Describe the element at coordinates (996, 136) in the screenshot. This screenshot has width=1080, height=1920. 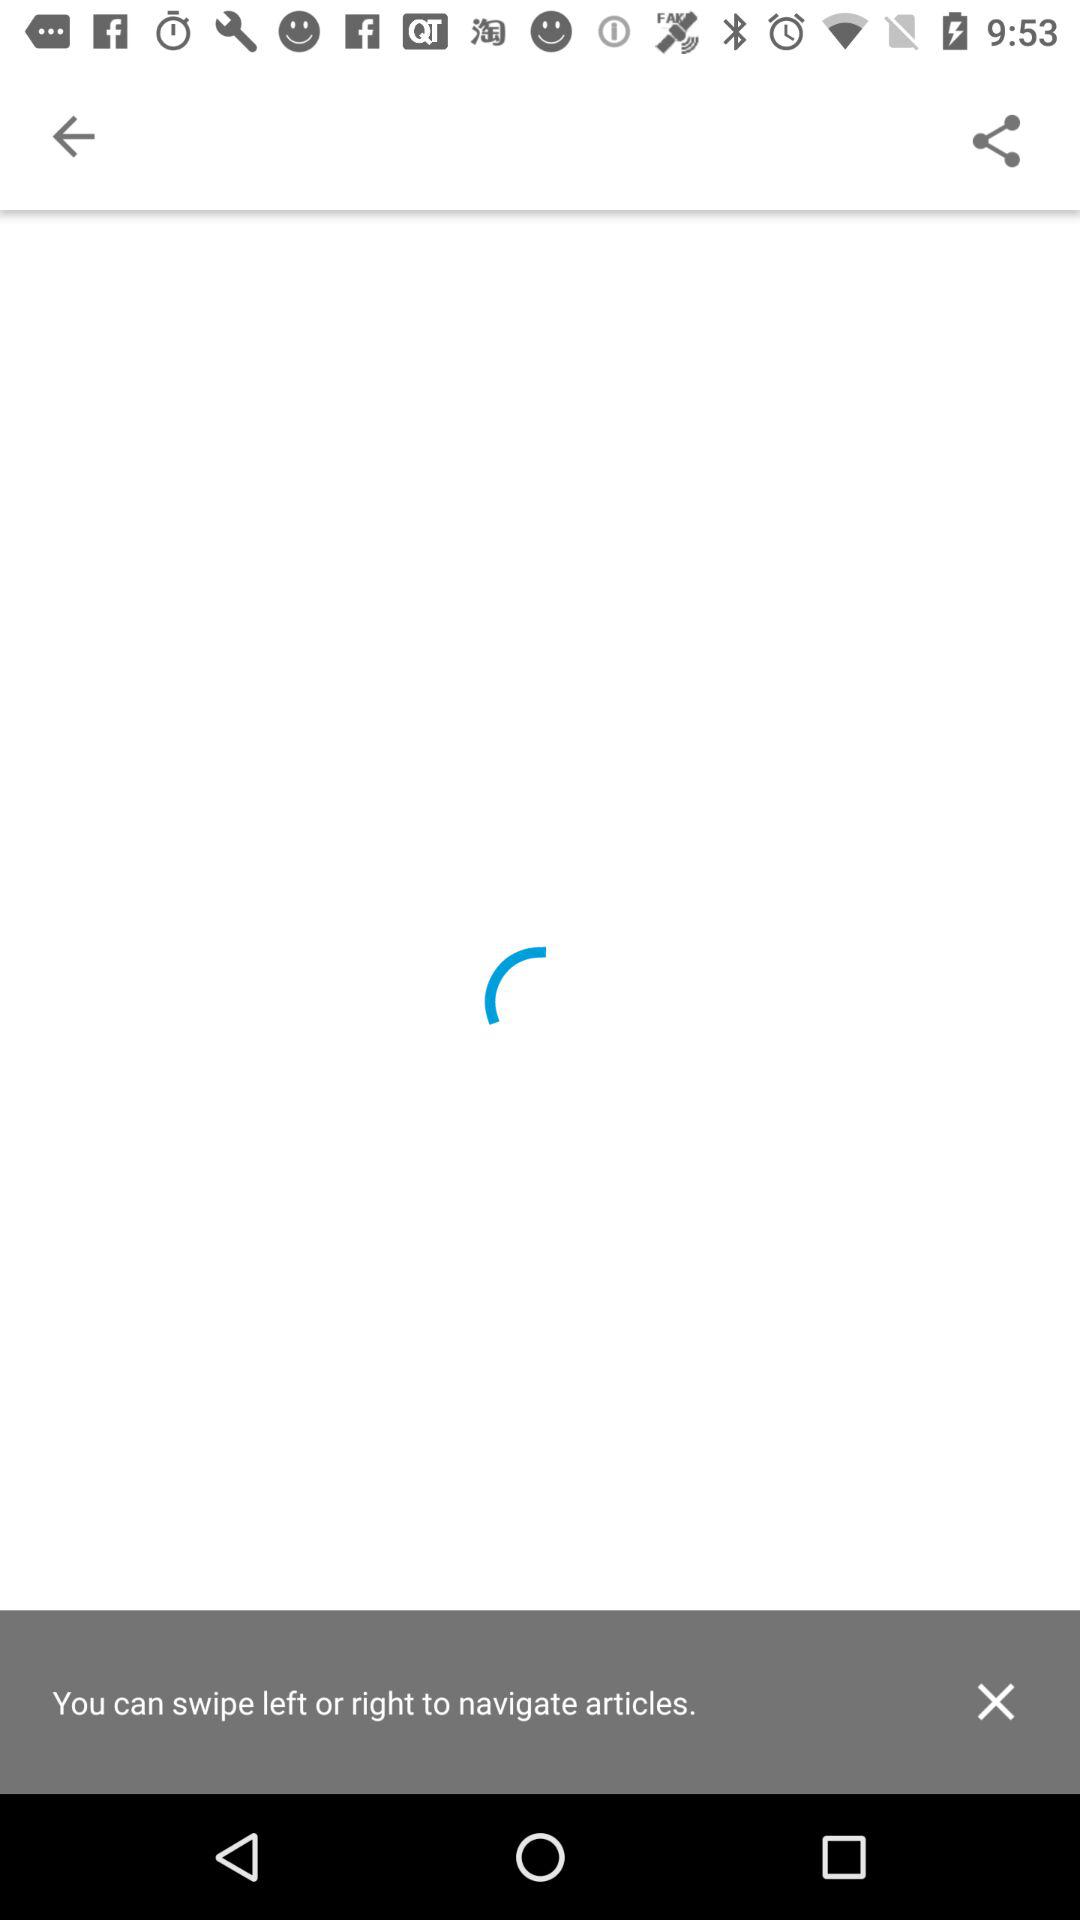
I see `share on social media` at that location.